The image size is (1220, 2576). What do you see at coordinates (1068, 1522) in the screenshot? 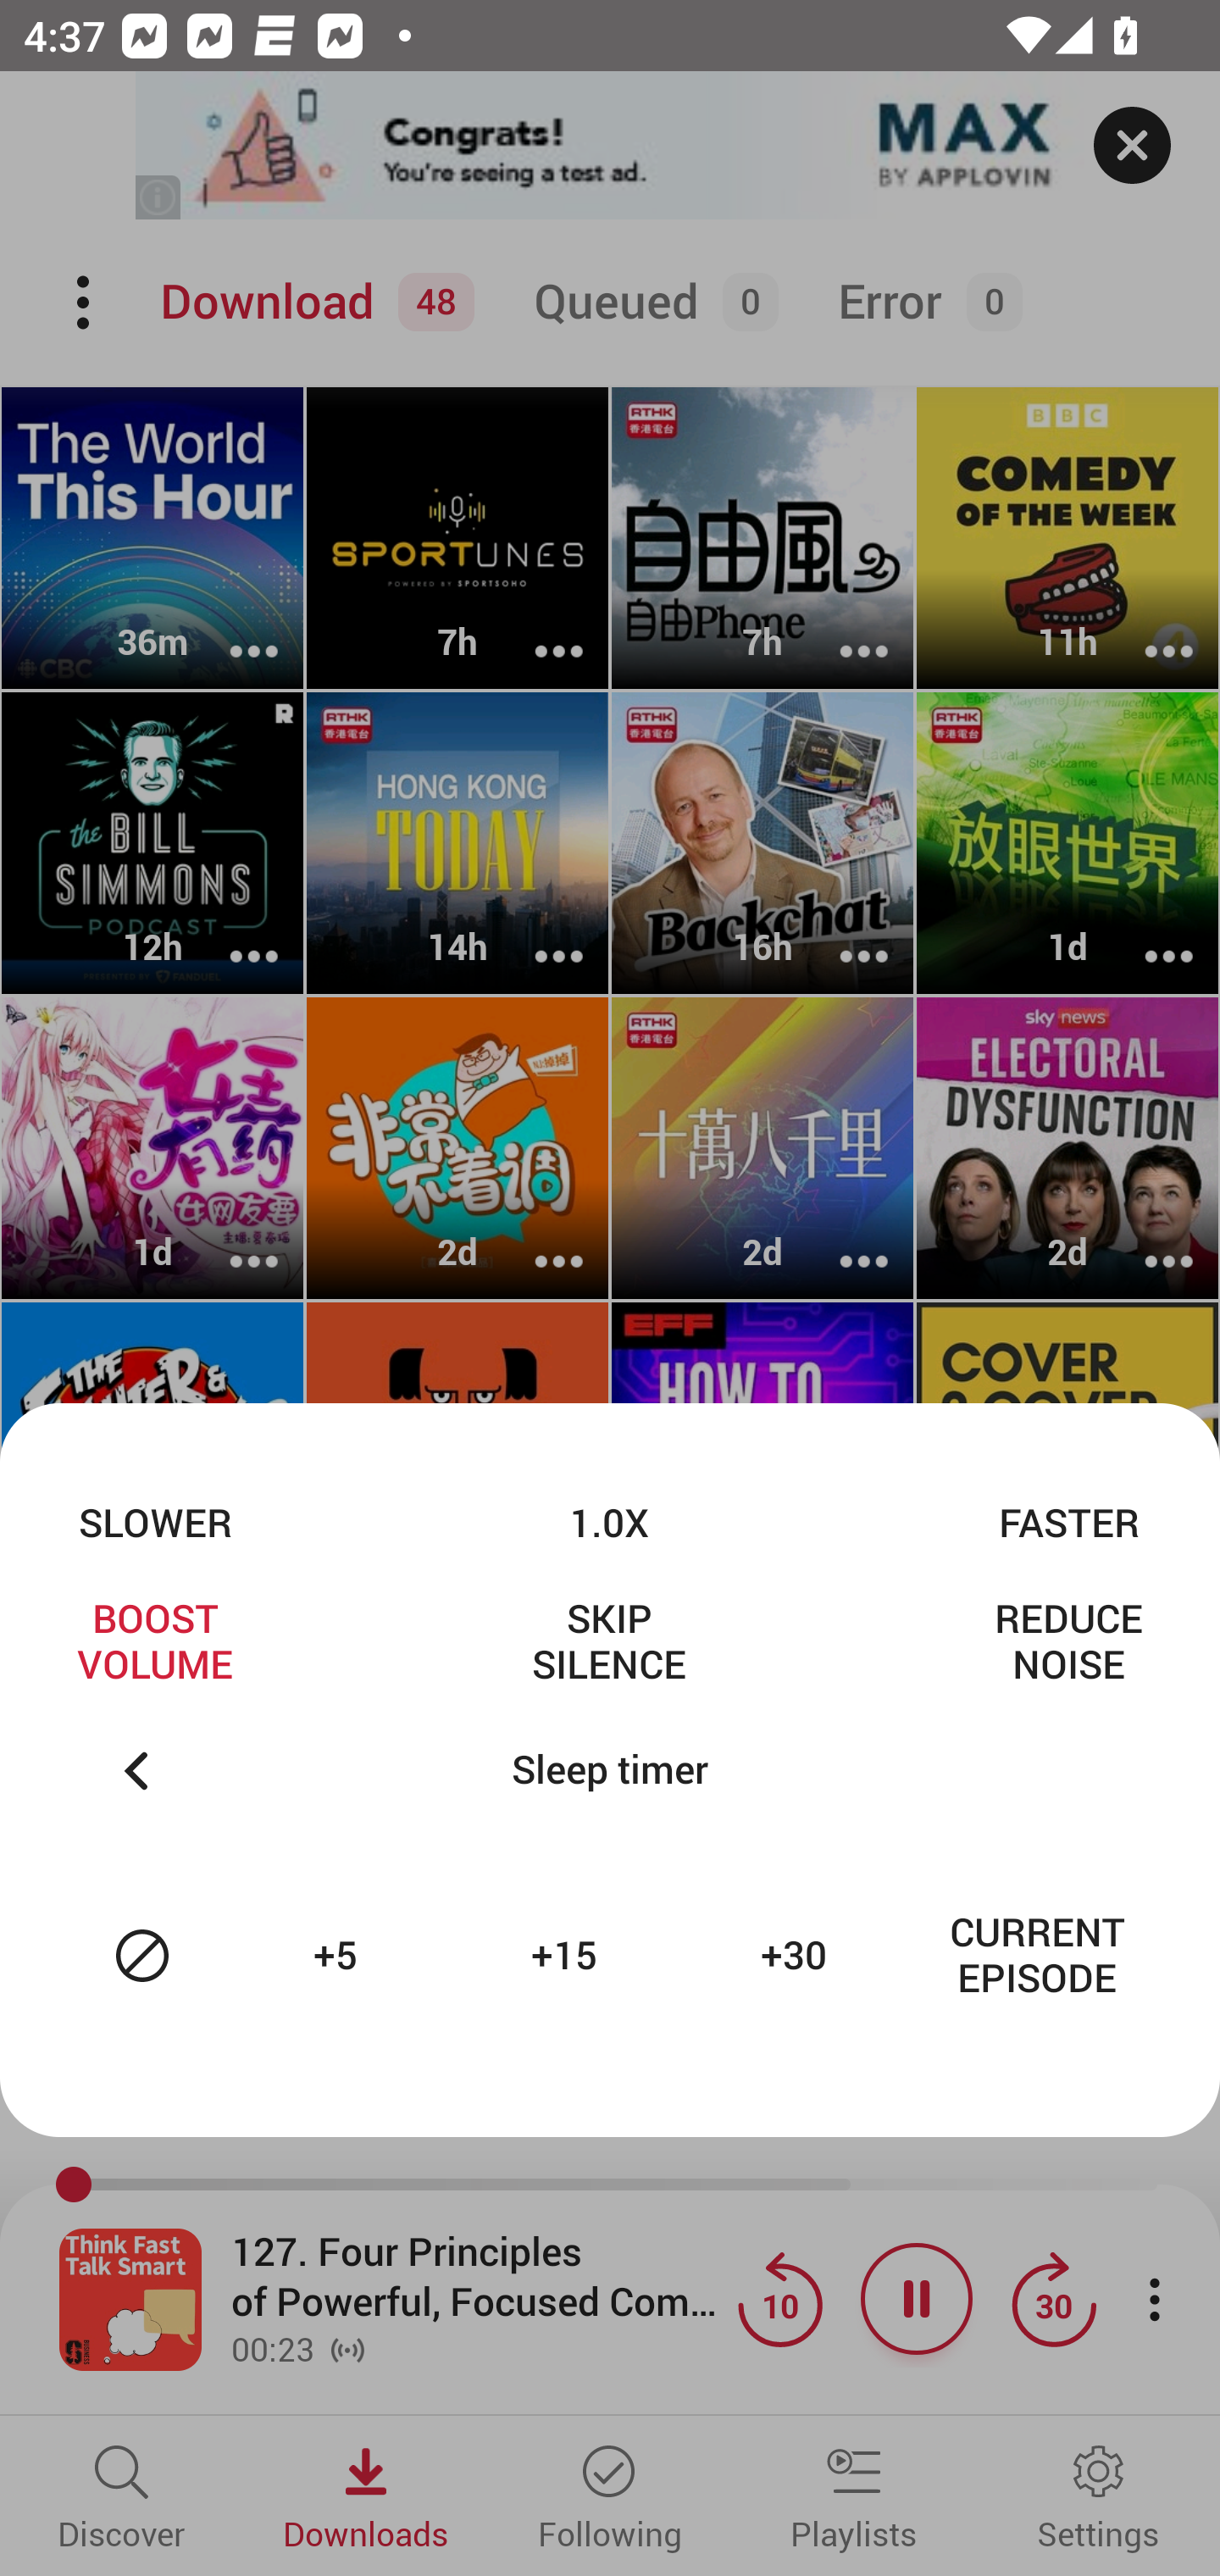
I see `FASTER` at bounding box center [1068, 1522].